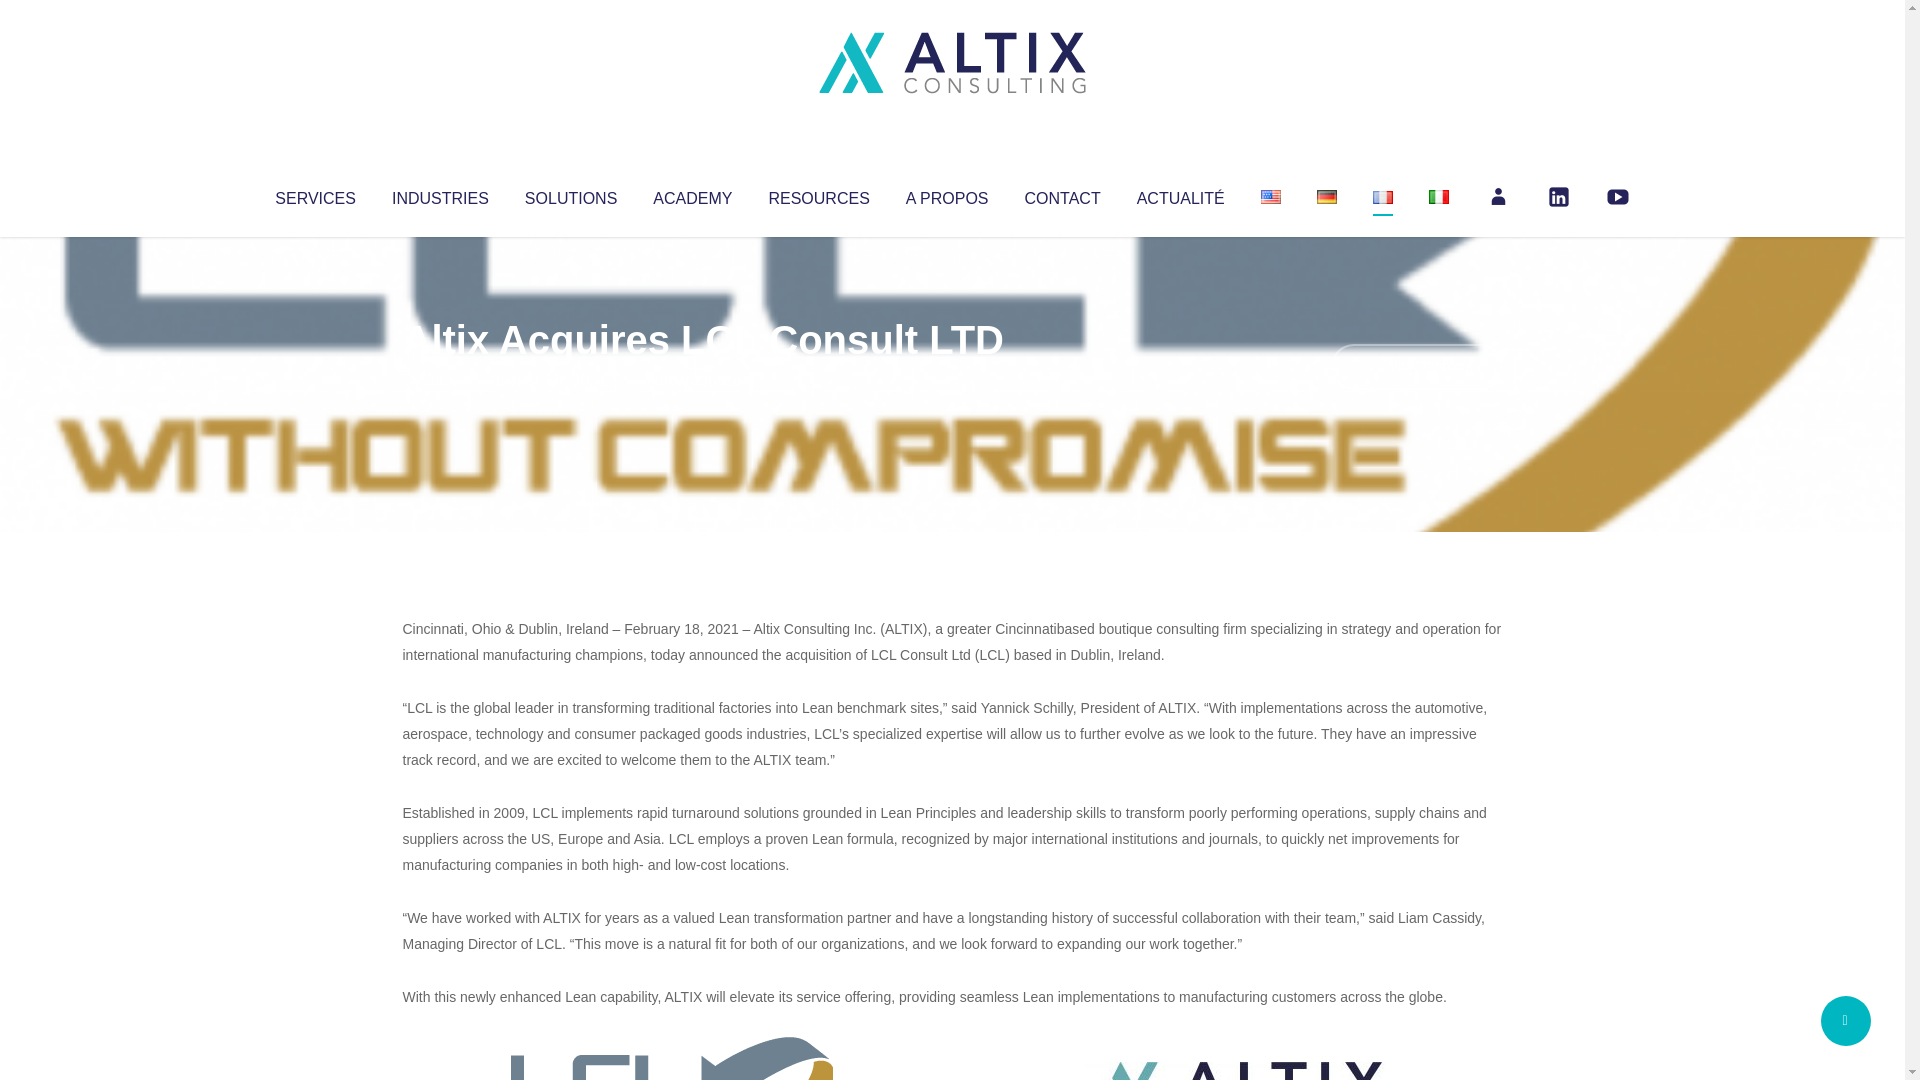  What do you see at coordinates (947, 194) in the screenshot?
I see `A PROPOS` at bounding box center [947, 194].